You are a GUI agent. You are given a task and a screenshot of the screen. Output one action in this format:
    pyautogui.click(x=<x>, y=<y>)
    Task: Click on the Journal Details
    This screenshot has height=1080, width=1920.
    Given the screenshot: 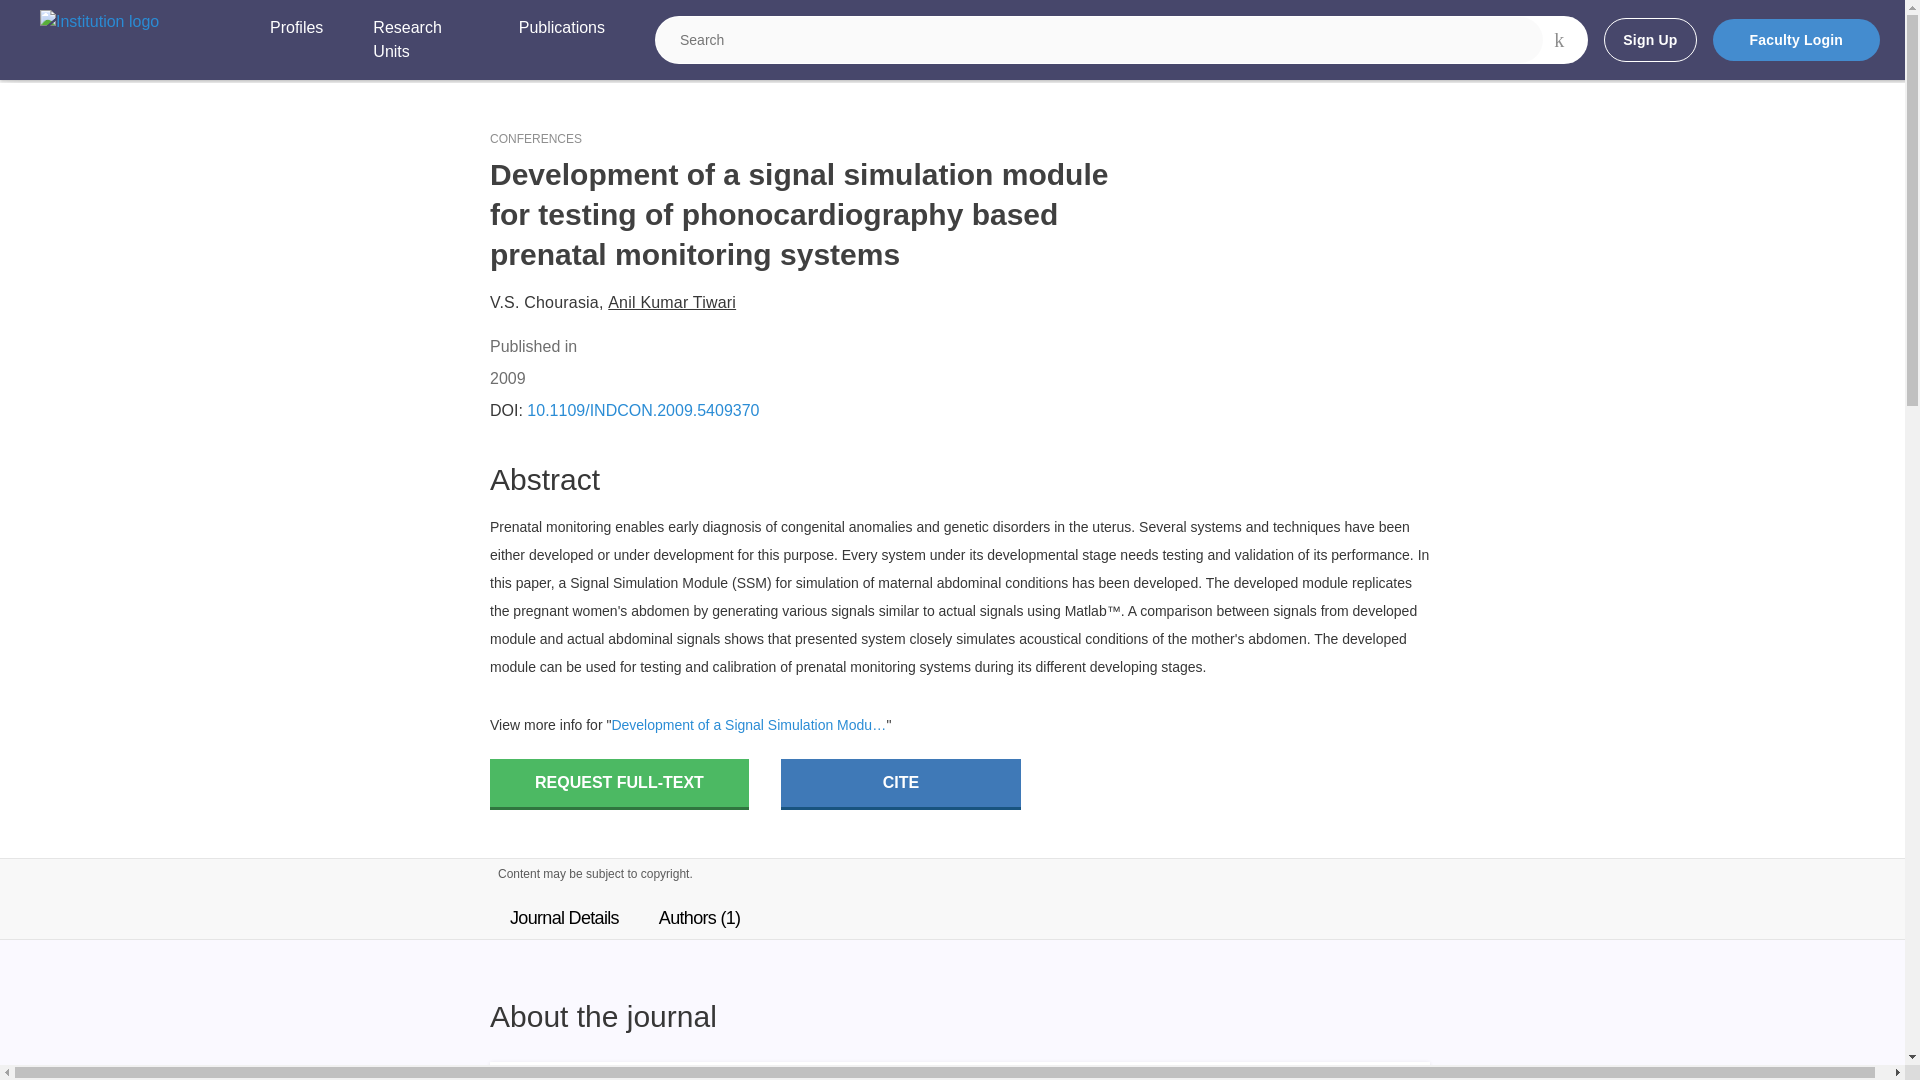 What is the action you would take?
    pyautogui.click(x=564, y=918)
    